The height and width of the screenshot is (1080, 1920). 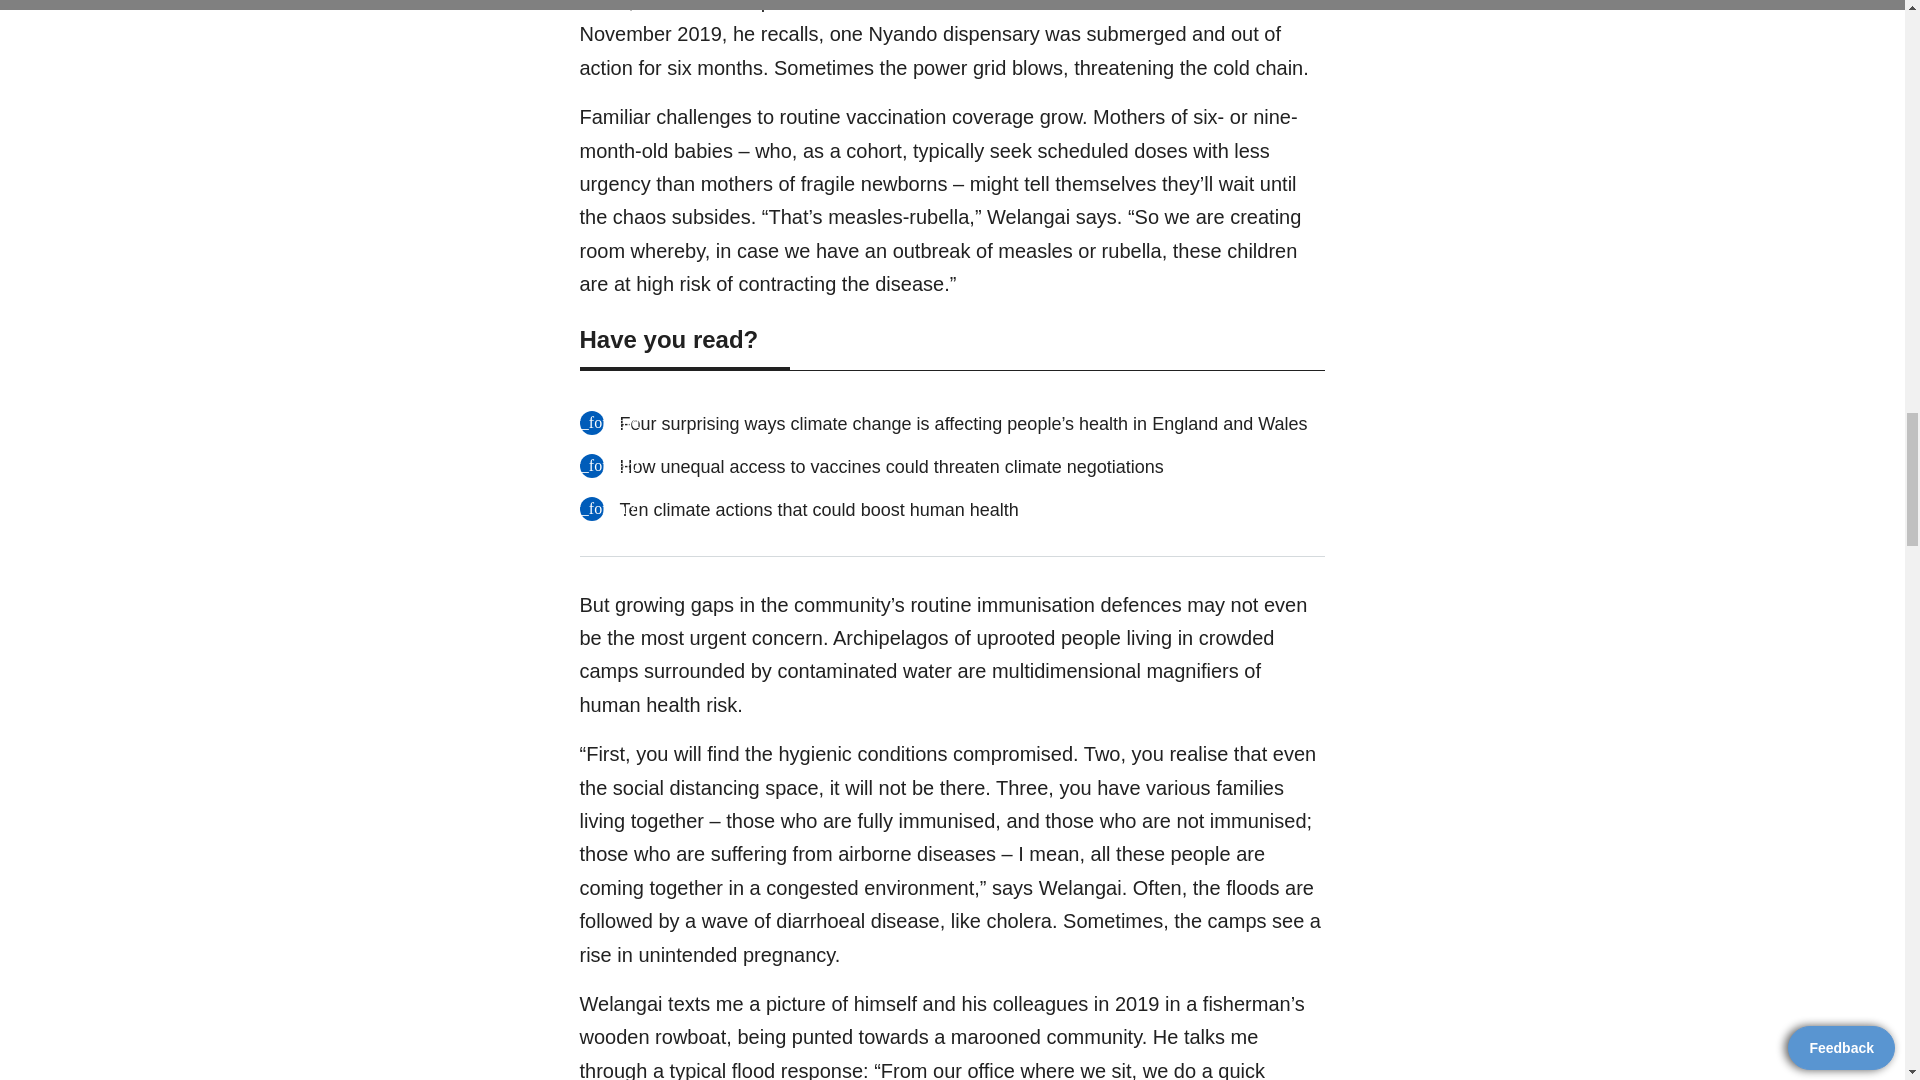 I want to click on Ten climate actions that could boost human health, so click(x=790, y=780).